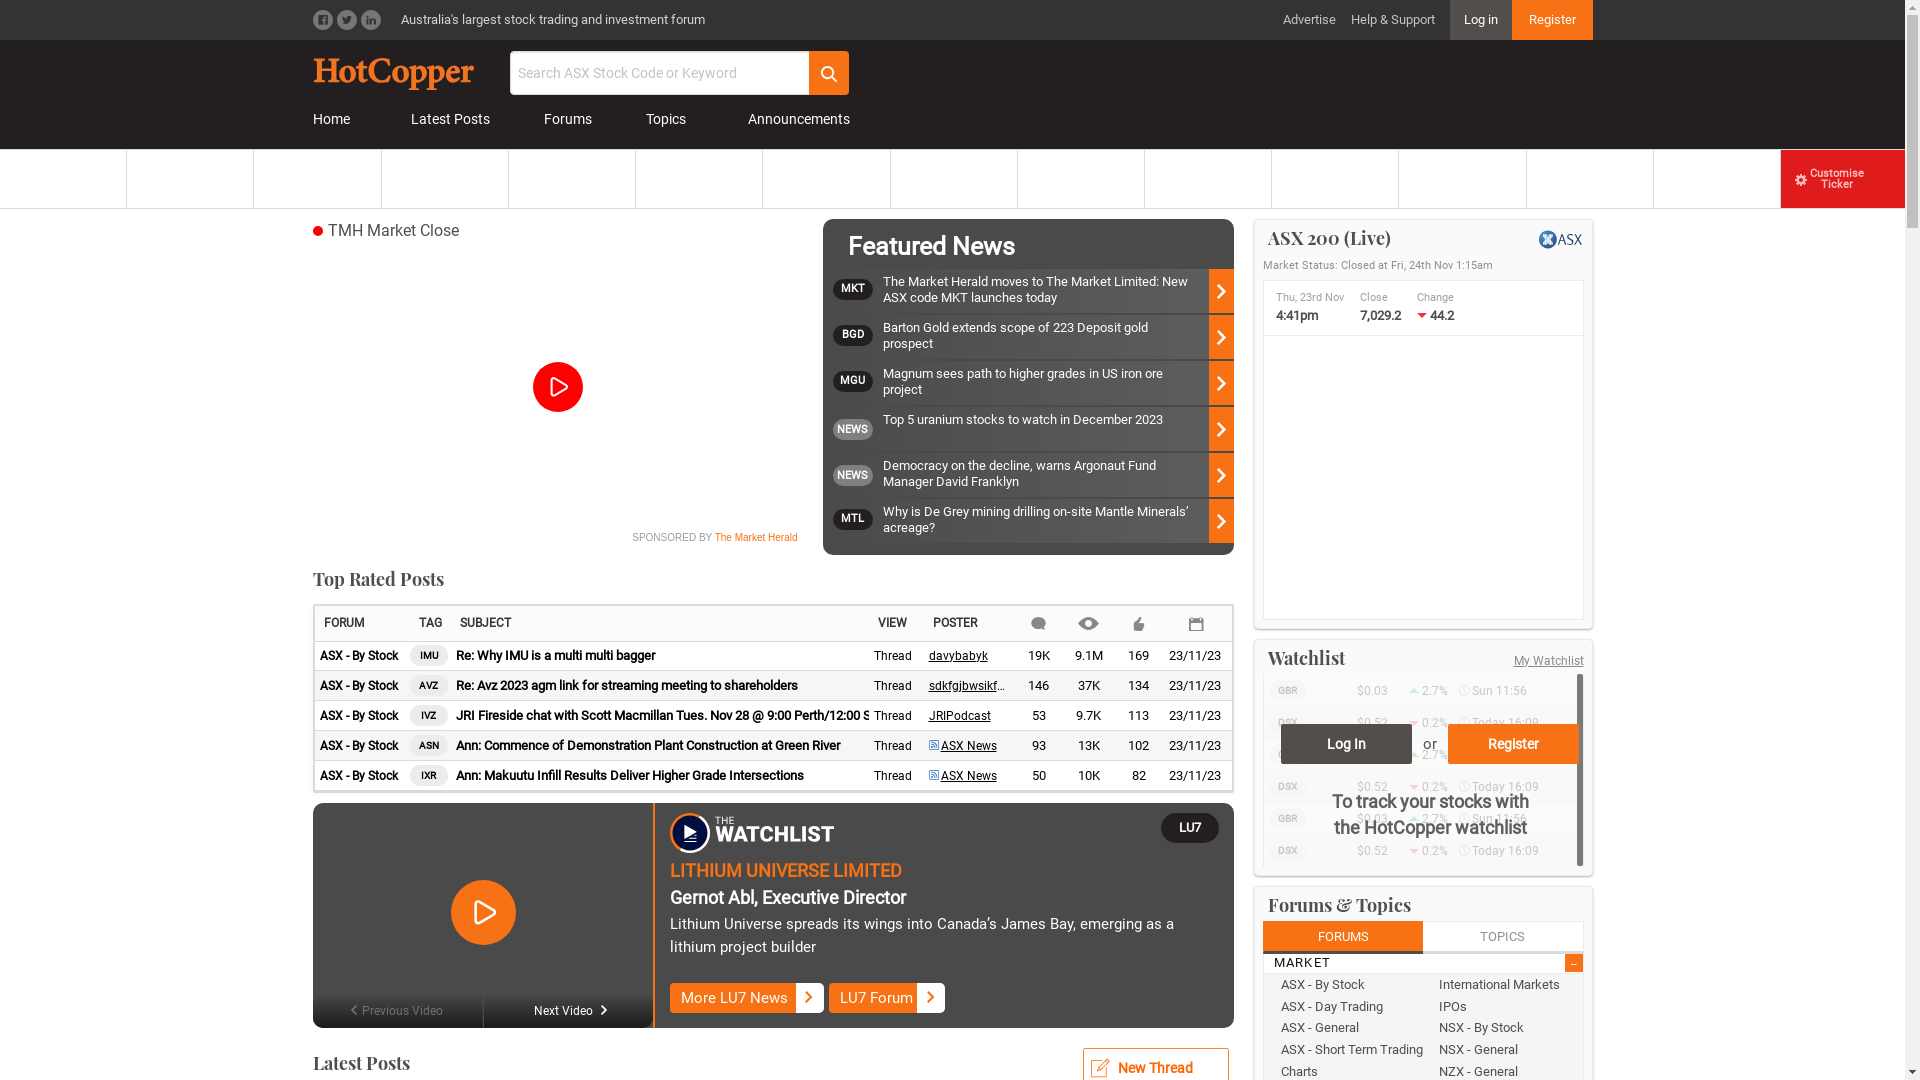  I want to click on TMH Market Close, so click(394, 230).